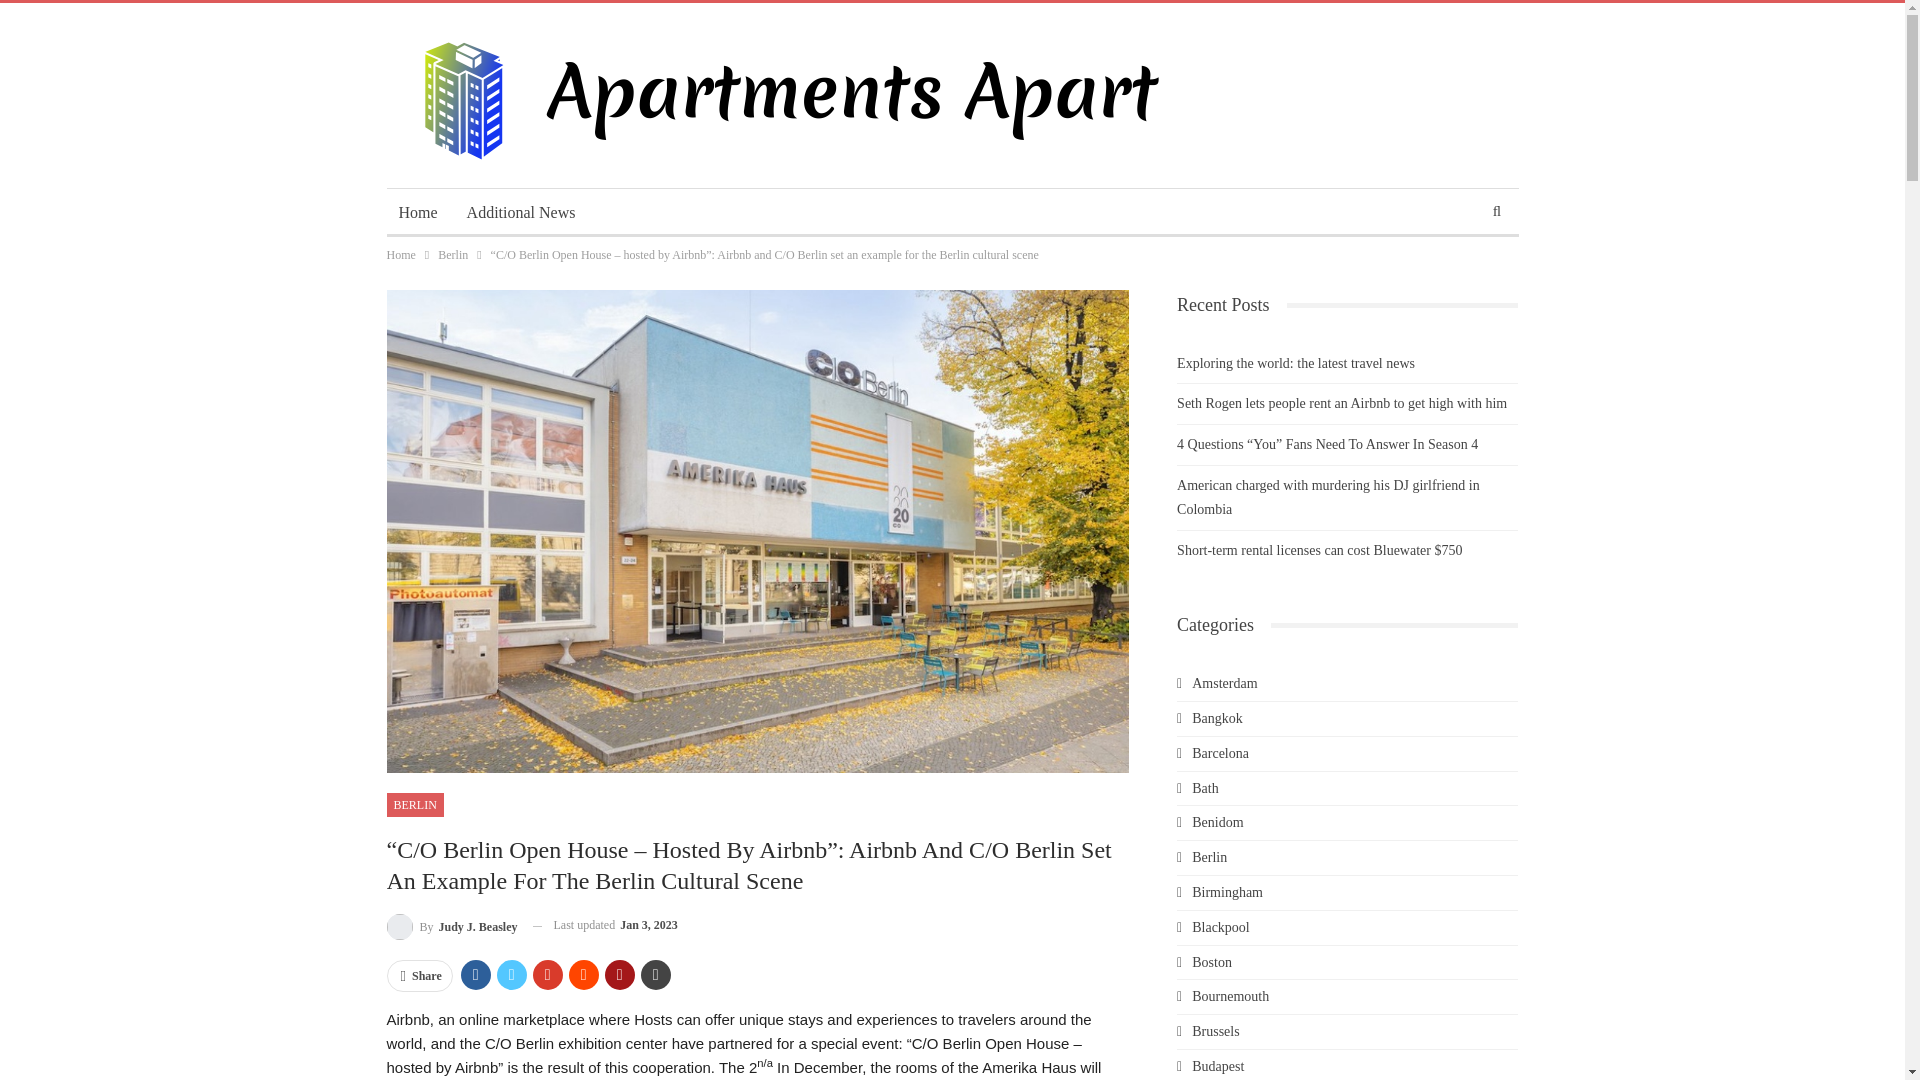 The image size is (1920, 1080). What do you see at coordinates (414, 804) in the screenshot?
I see `BERLIN` at bounding box center [414, 804].